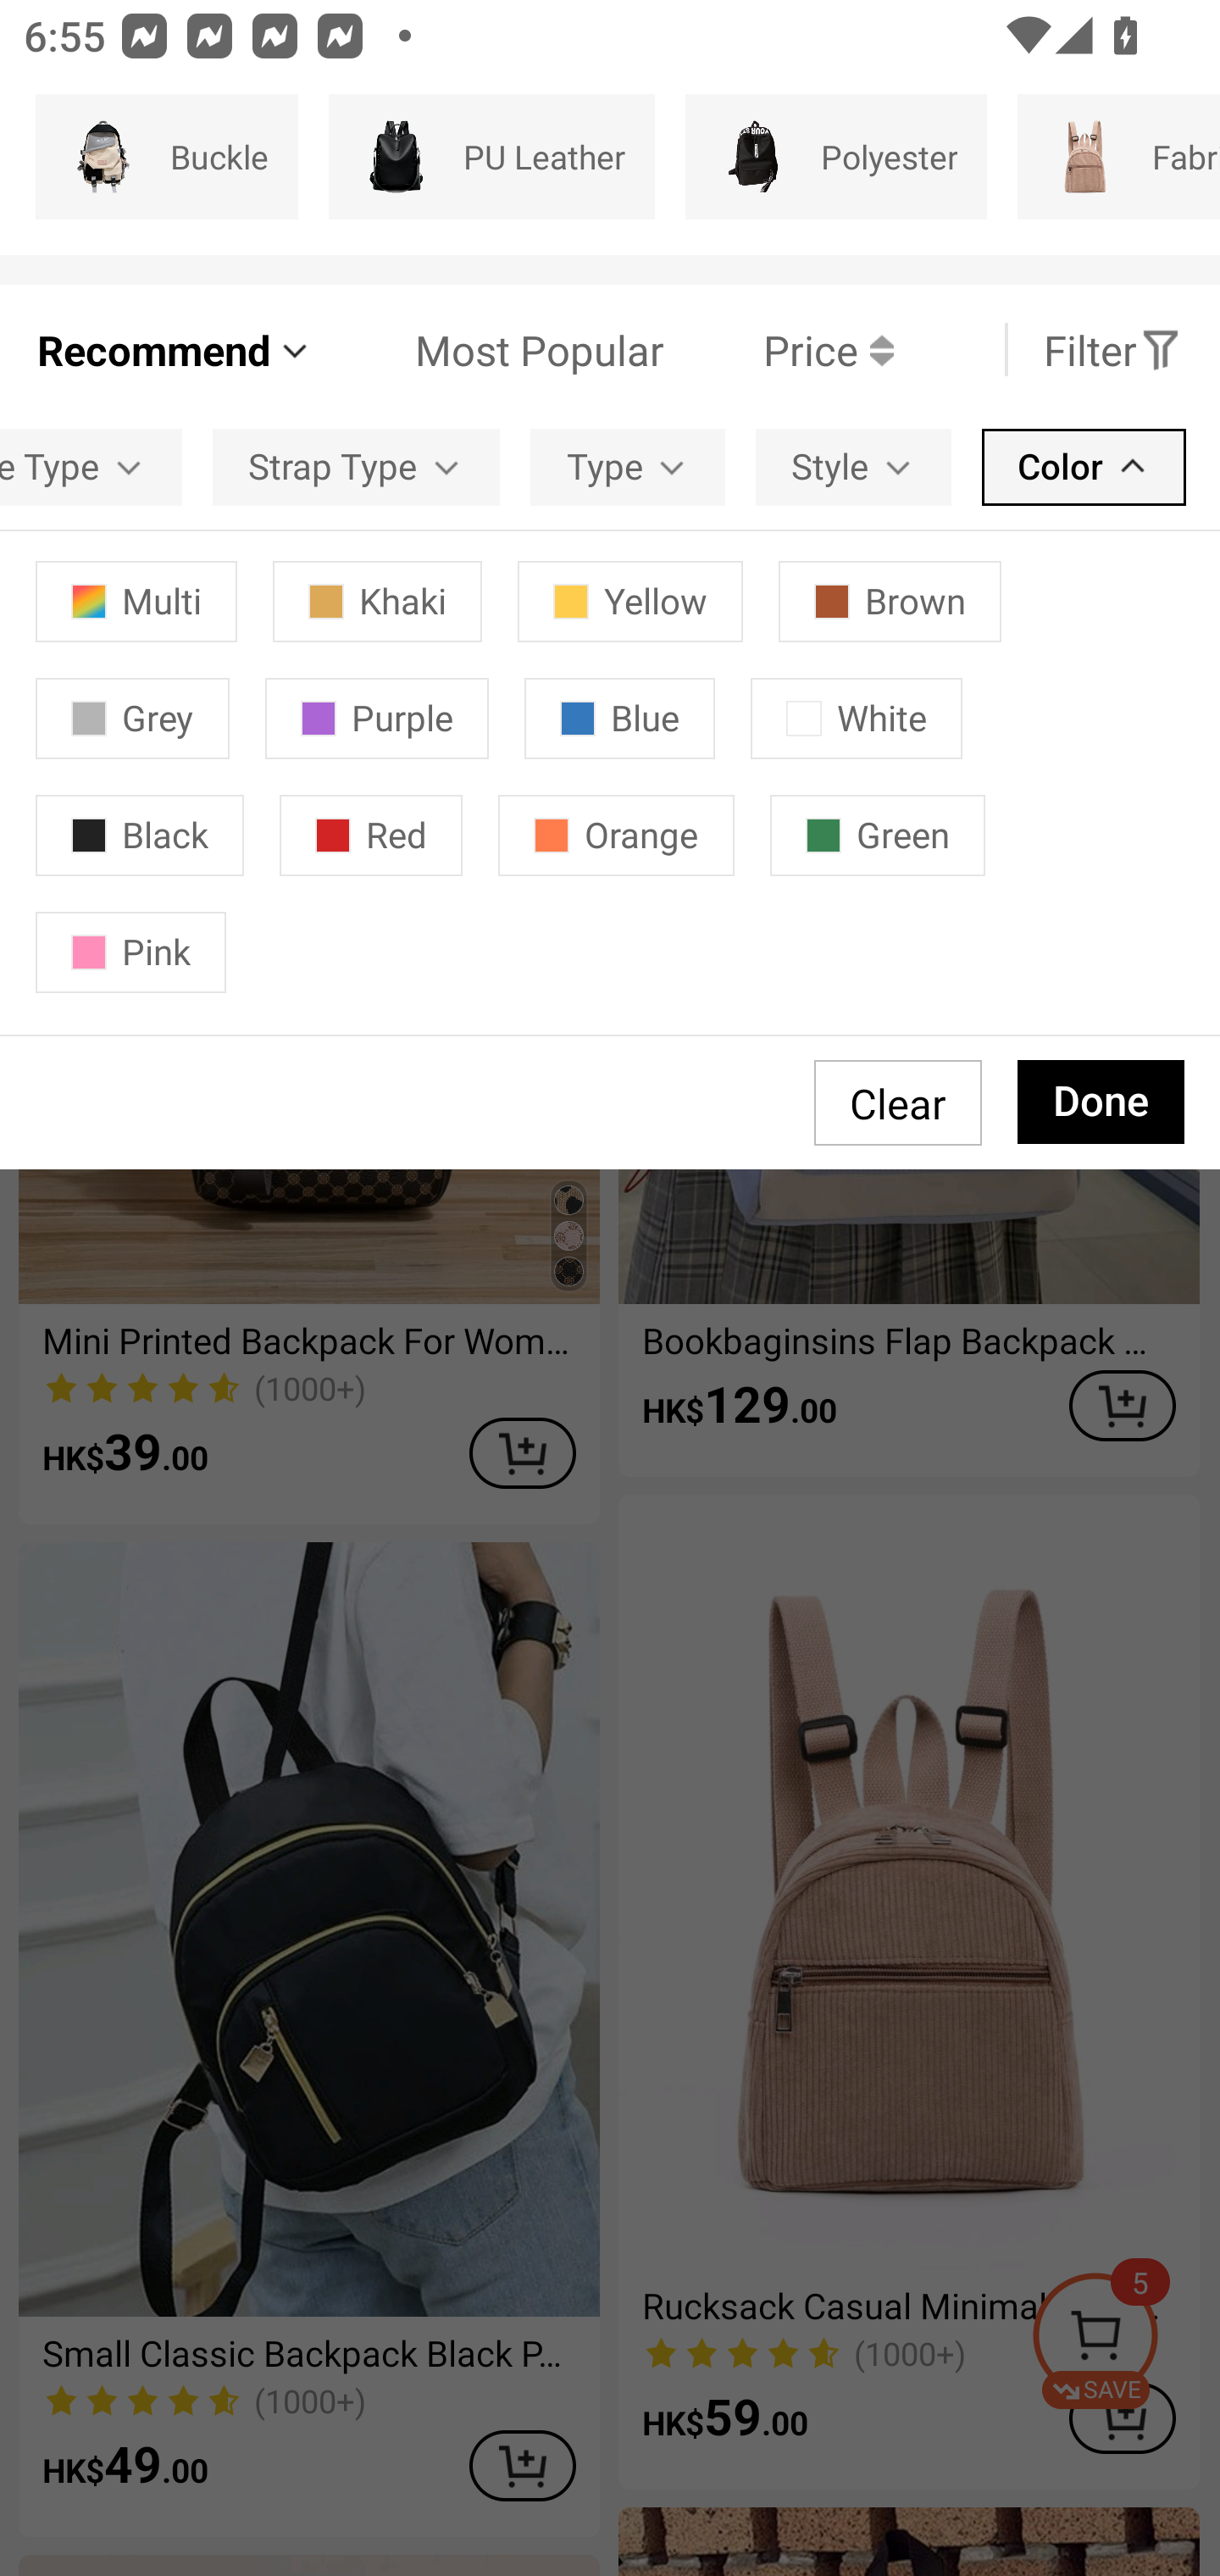 This screenshot has width=1220, height=2576. Describe the element at coordinates (489, 350) in the screenshot. I see `Most Popular` at that location.